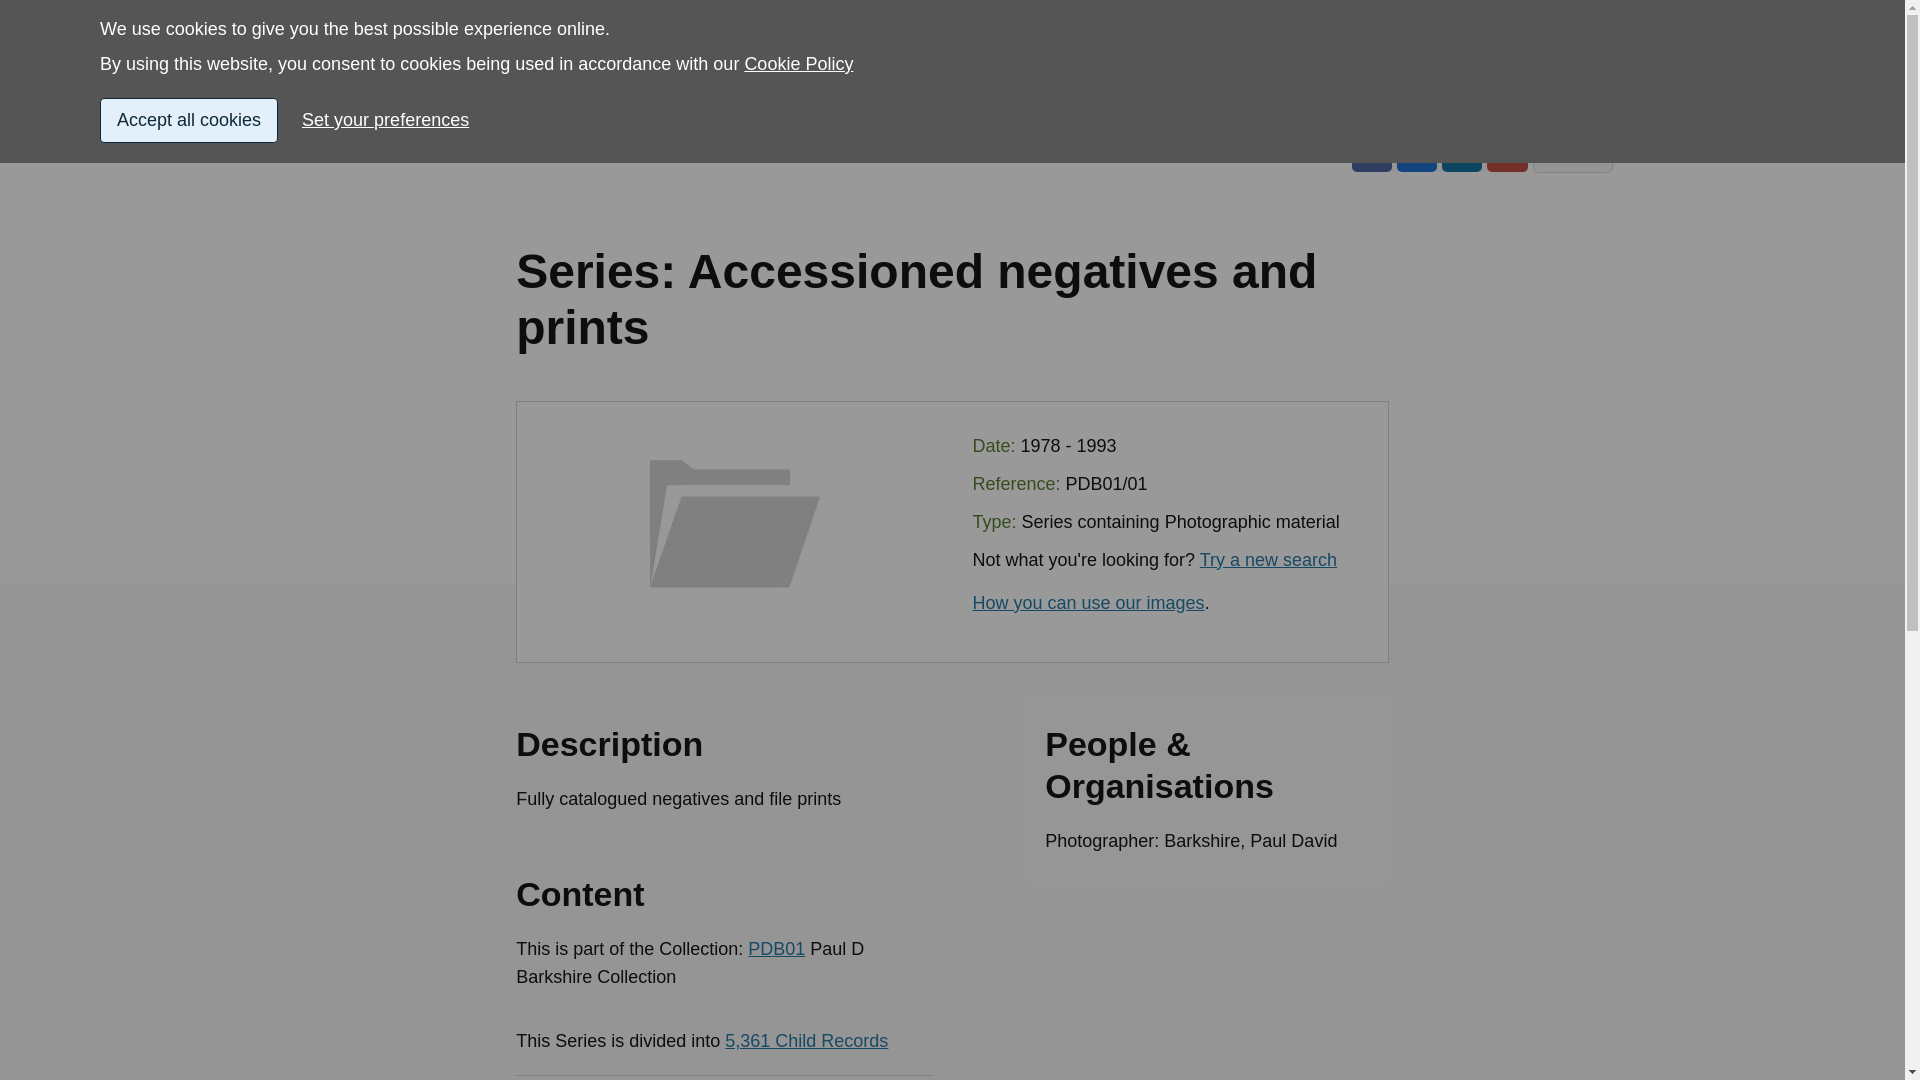 The image size is (1920, 1080). Describe the element at coordinates (188, 38) in the screenshot. I see `Accept all cookies` at that location.